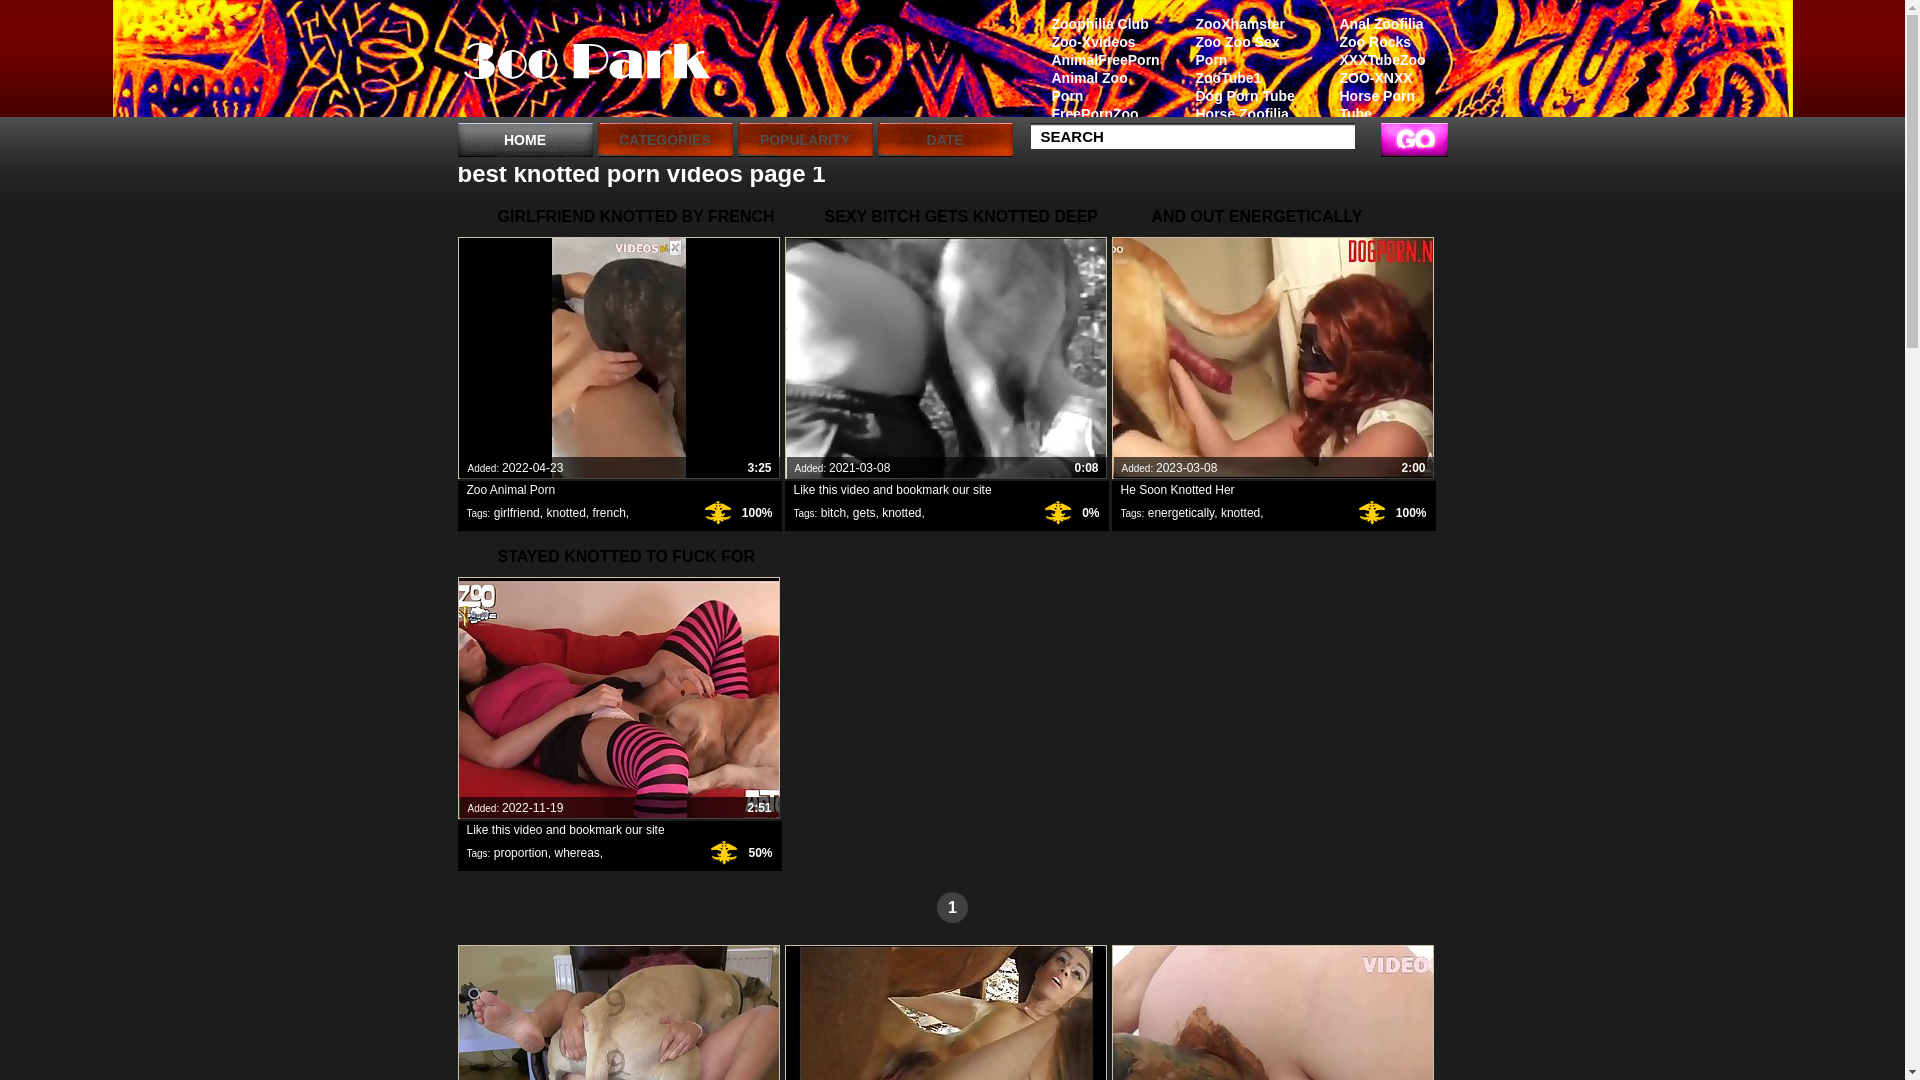 Image resolution: width=1920 pixels, height=1080 pixels. I want to click on Anal Zoofilia, so click(1383, 24).